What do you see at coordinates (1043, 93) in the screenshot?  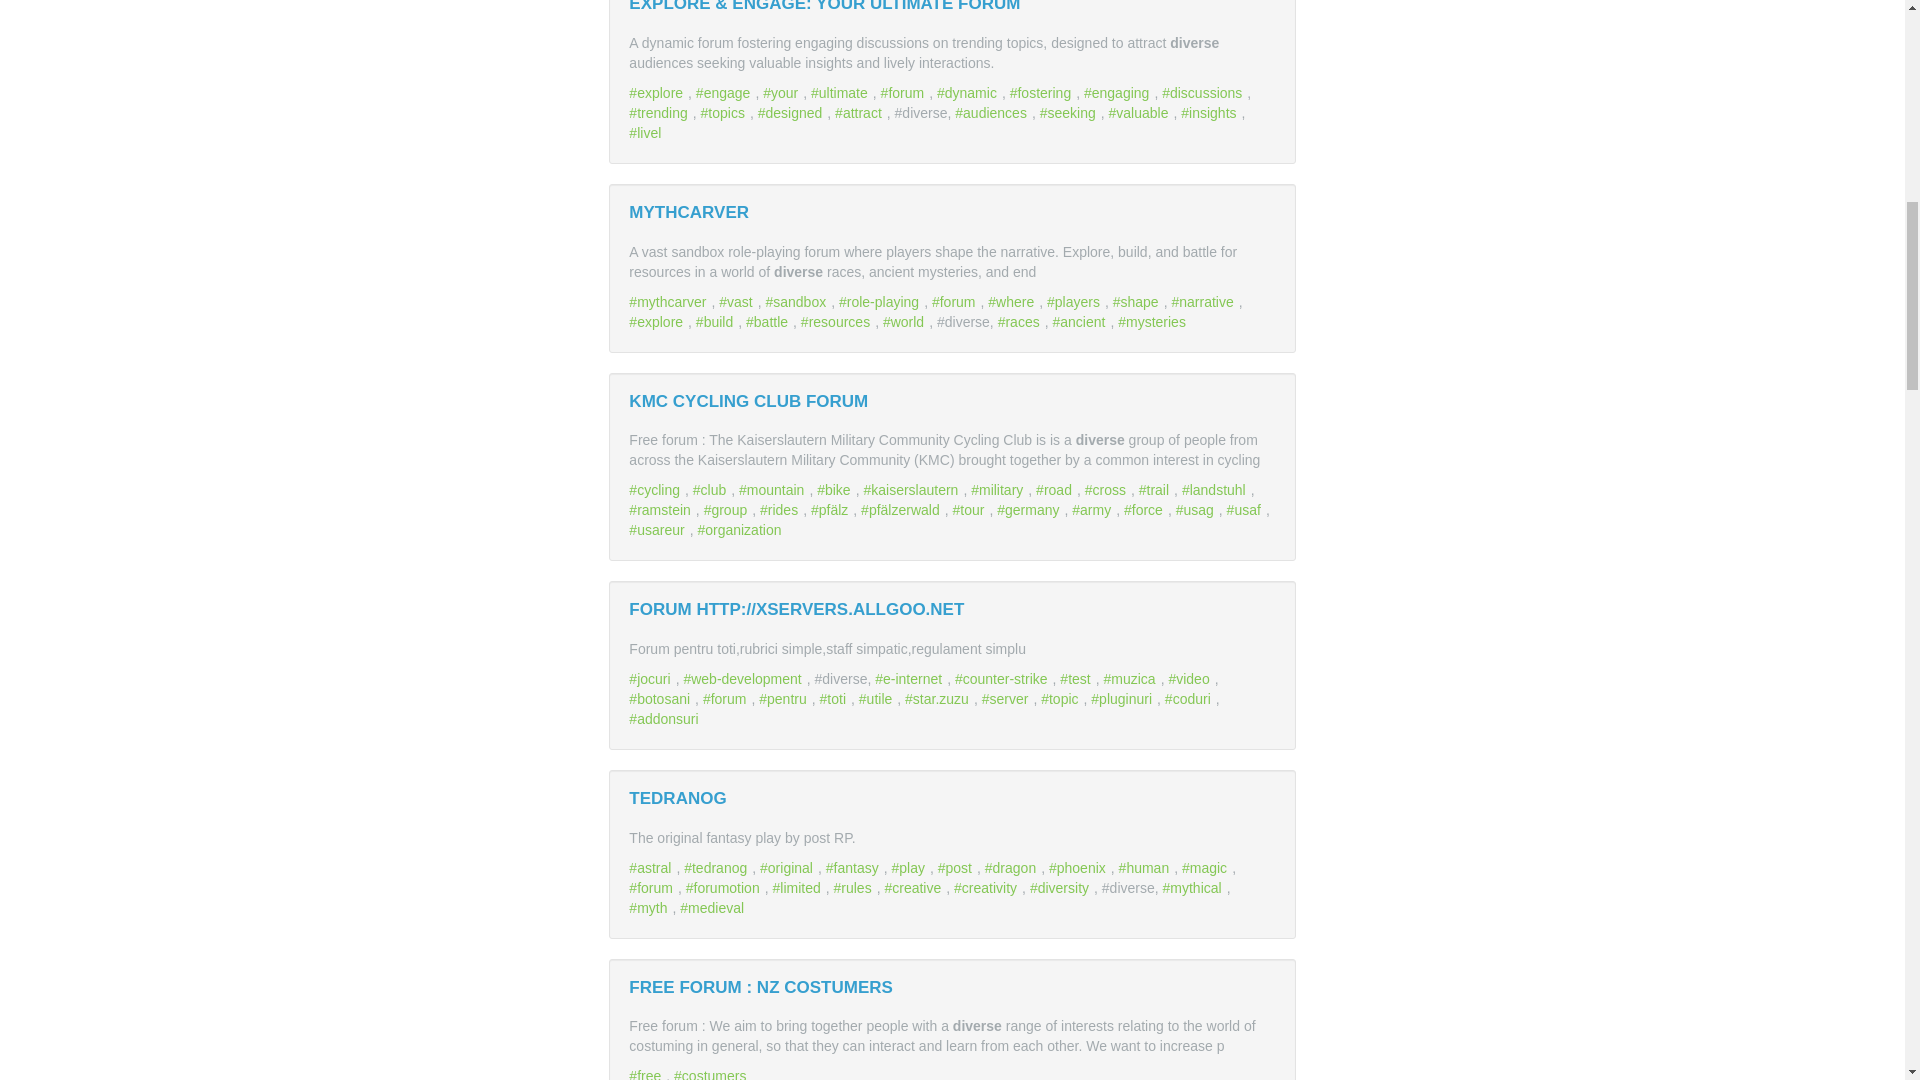 I see `fostering` at bounding box center [1043, 93].